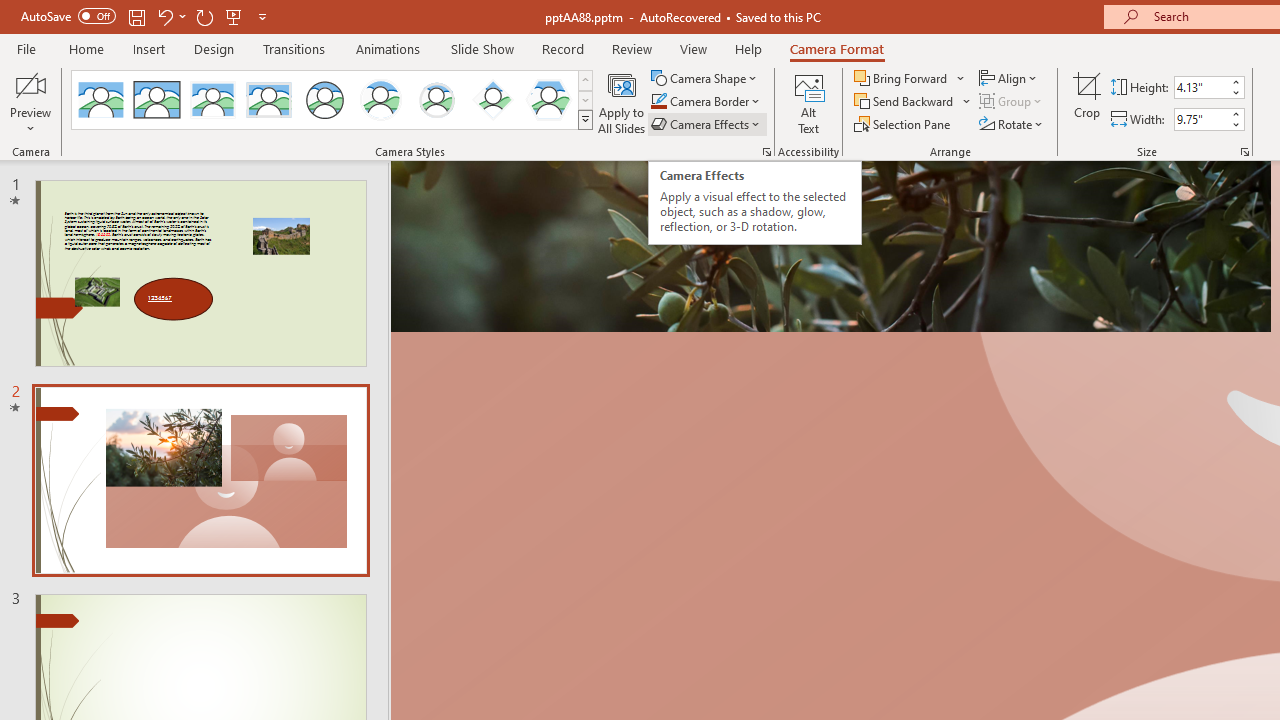 This screenshot has height=720, width=1280. Describe the element at coordinates (902, 78) in the screenshot. I see `Bring Forward` at that location.